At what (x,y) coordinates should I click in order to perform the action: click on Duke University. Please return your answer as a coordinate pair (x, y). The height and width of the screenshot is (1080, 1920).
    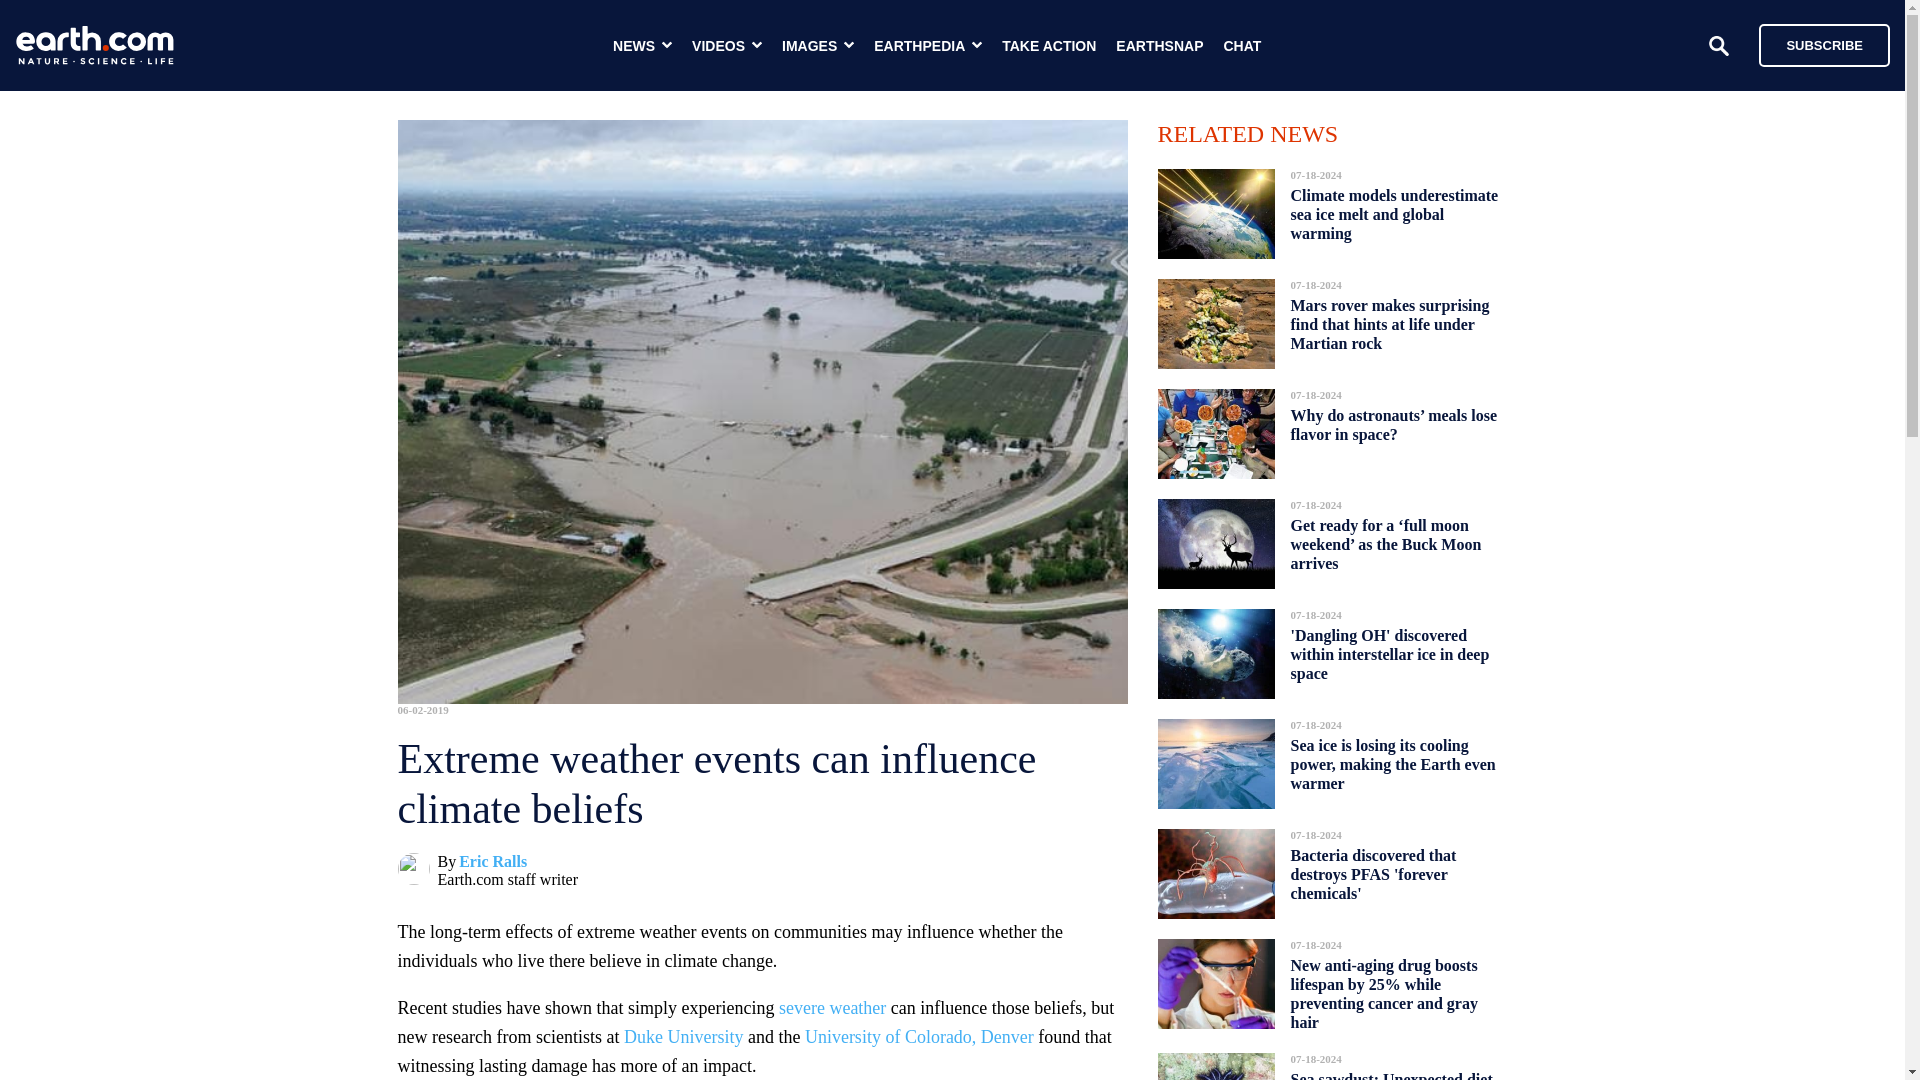
    Looking at the image, I should click on (684, 1036).